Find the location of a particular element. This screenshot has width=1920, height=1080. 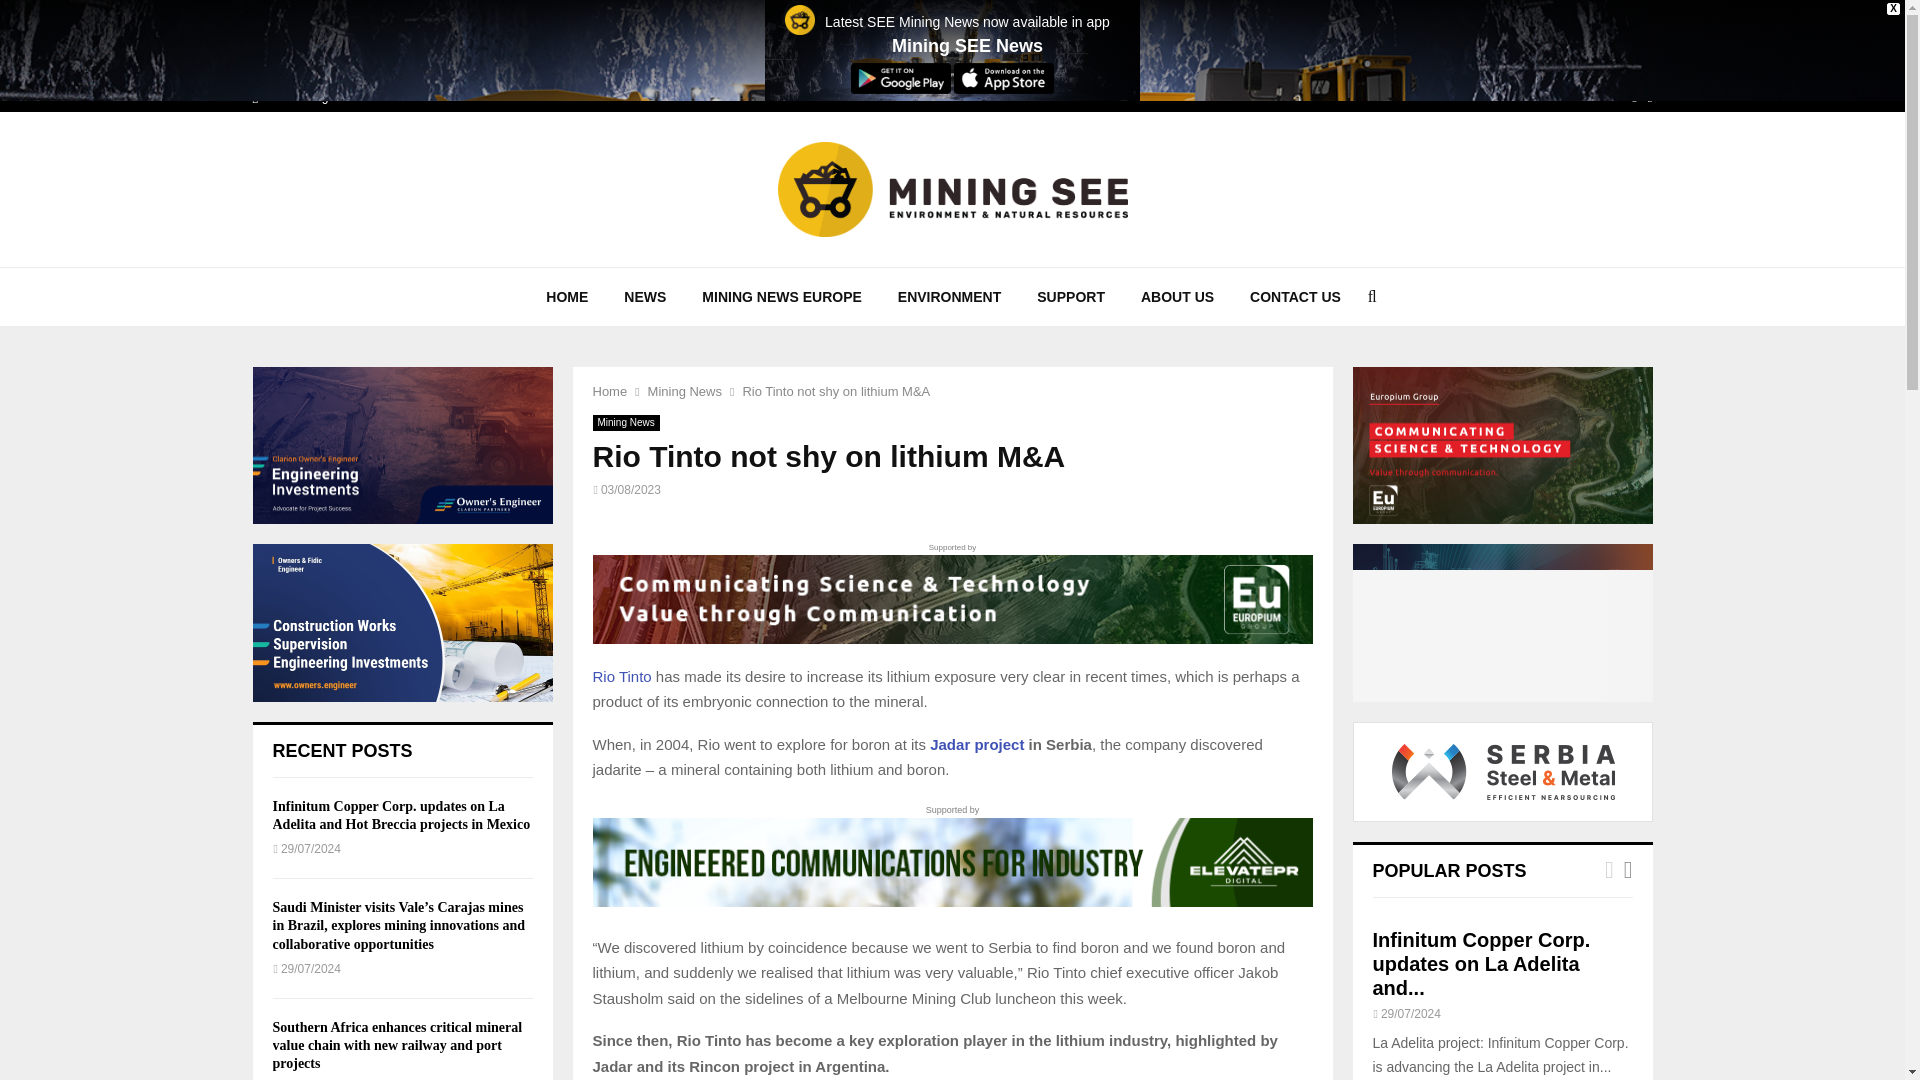

Mining News is located at coordinates (624, 422).